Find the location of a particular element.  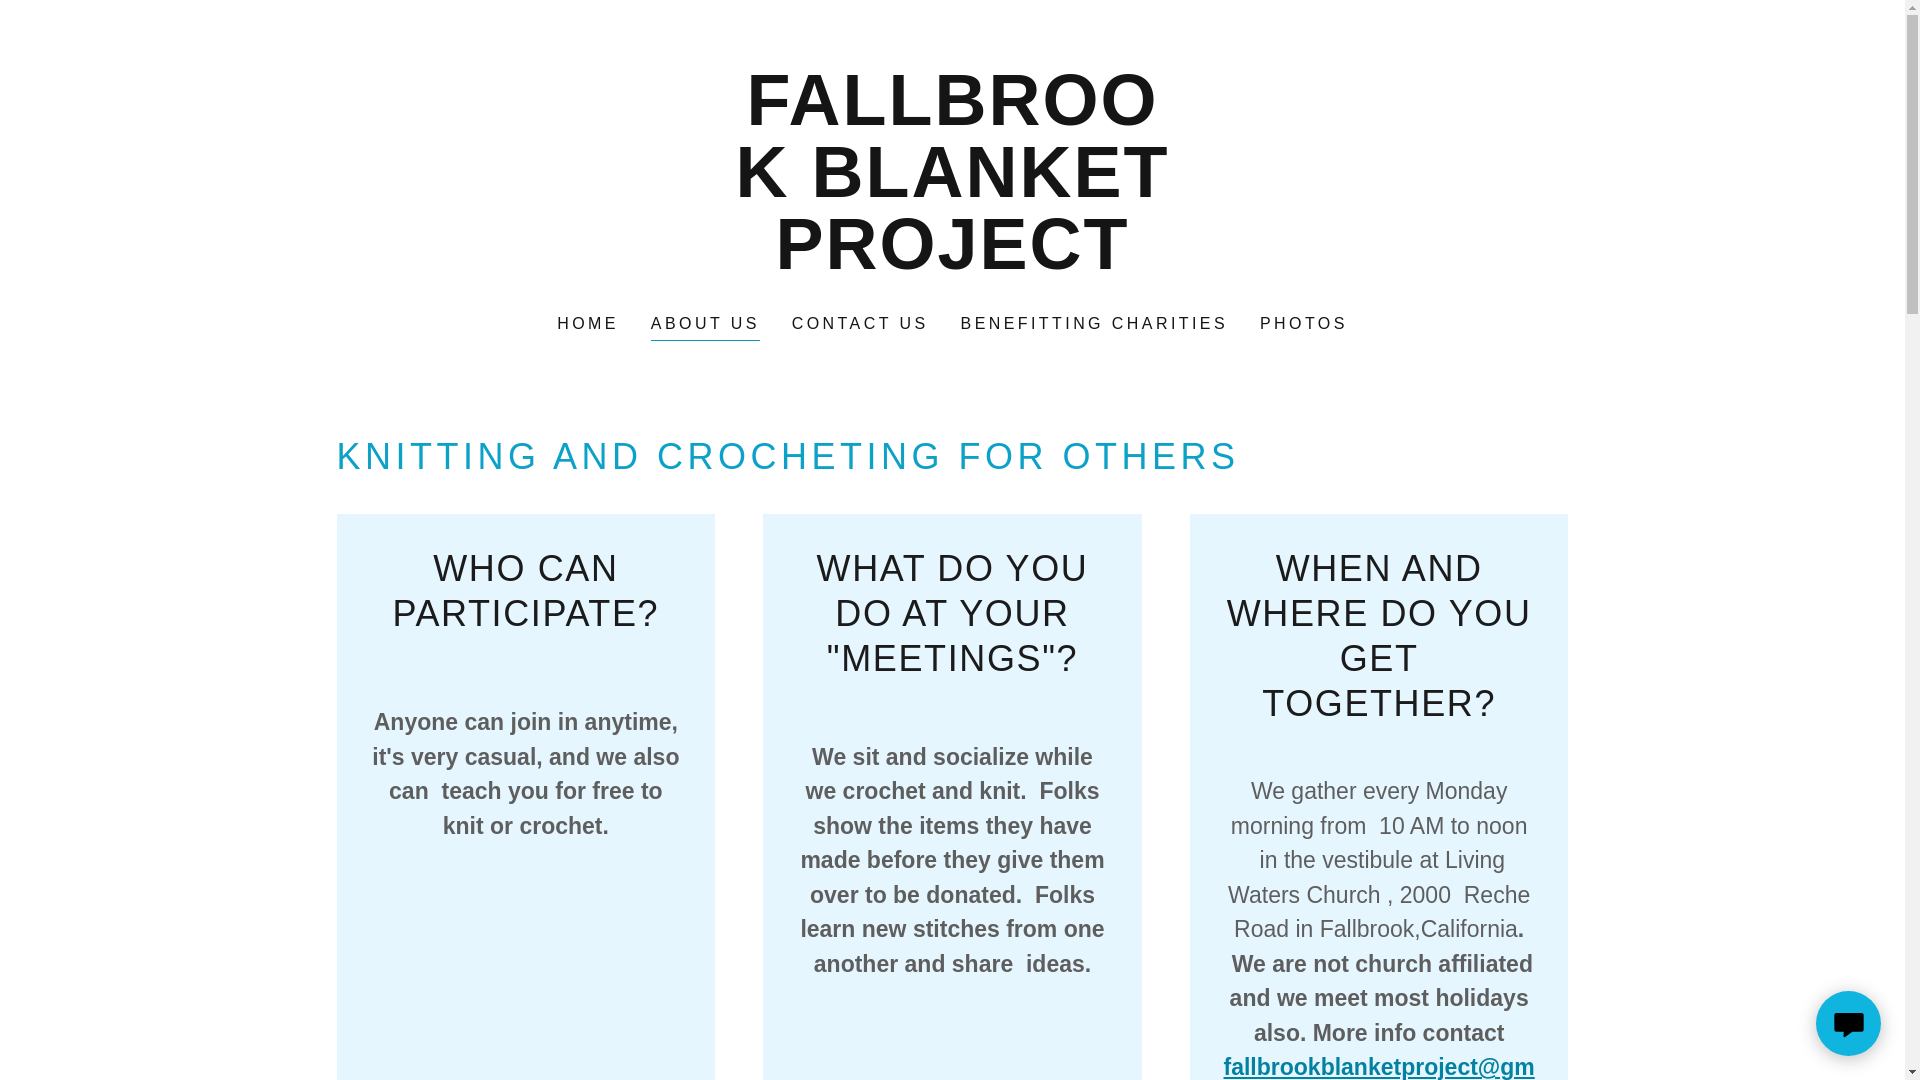

ABOUT US is located at coordinates (705, 326).